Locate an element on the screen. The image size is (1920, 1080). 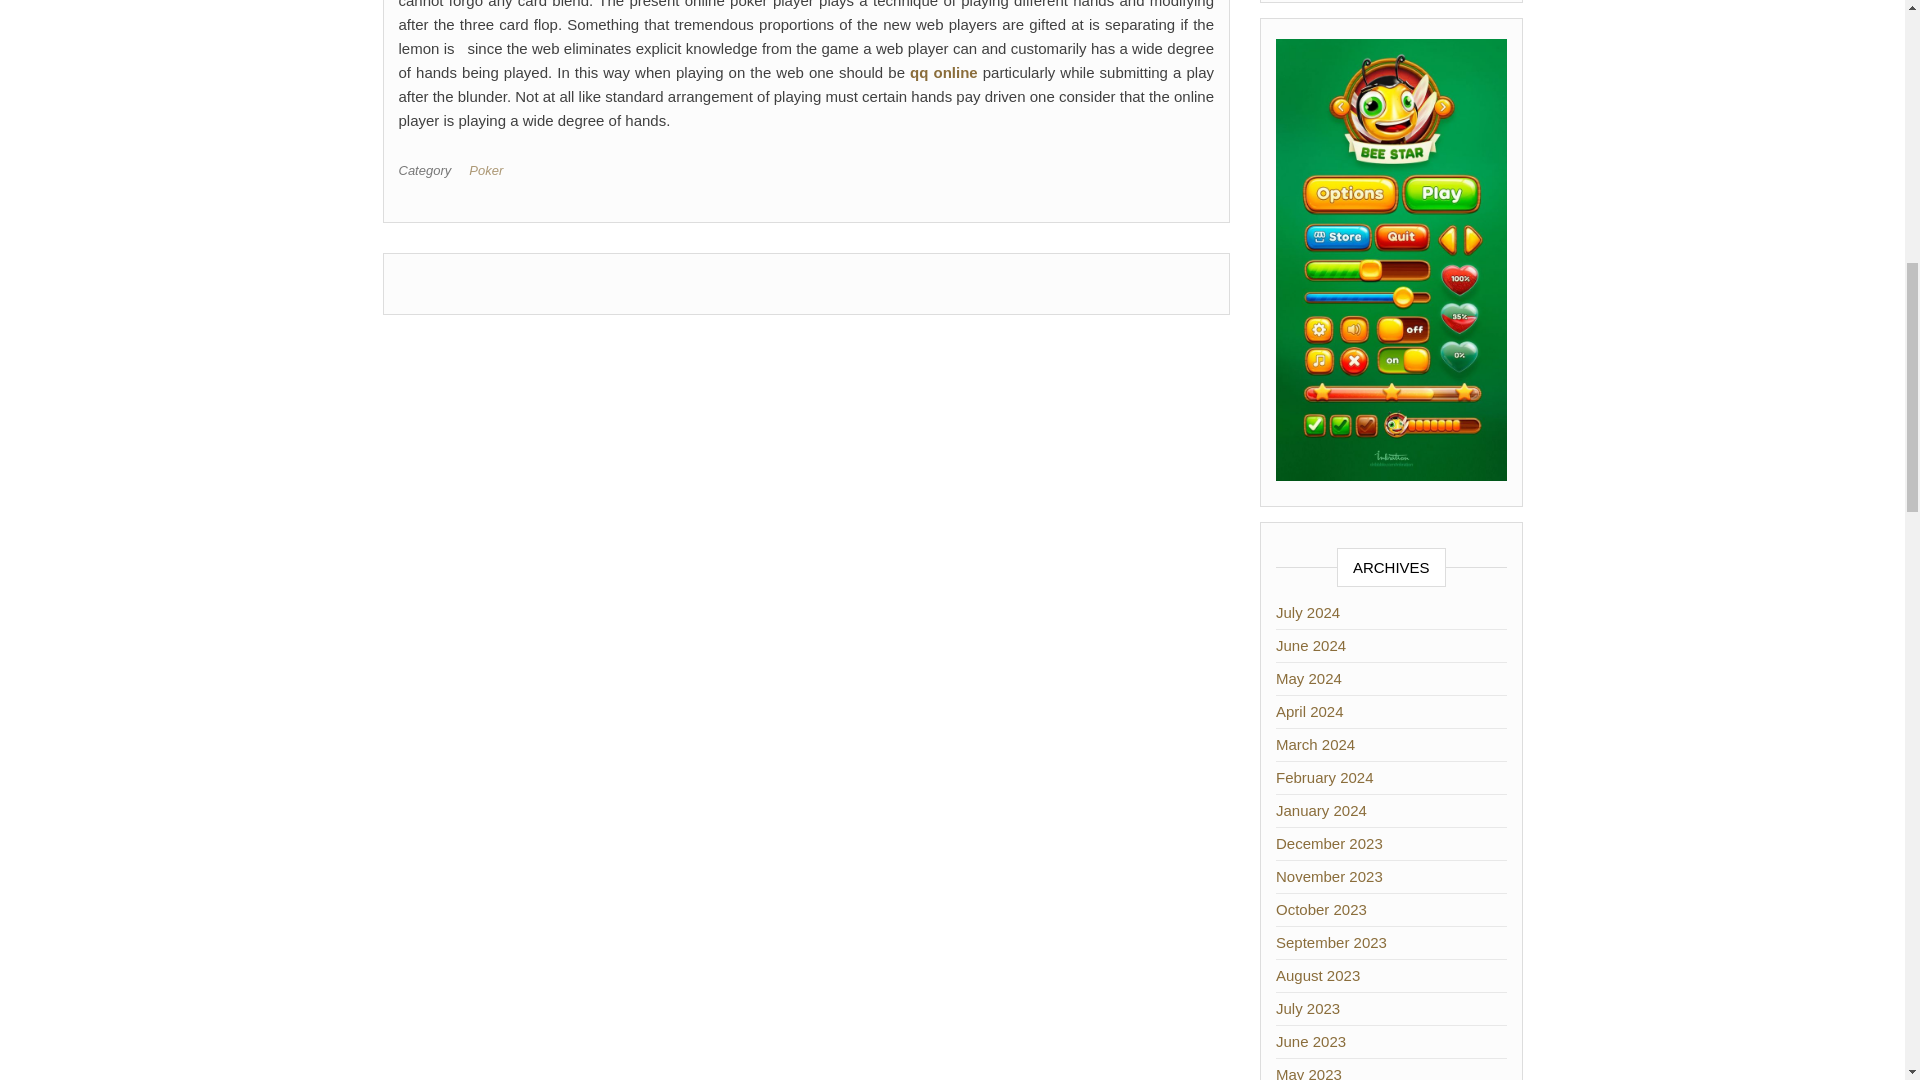
July 2024 is located at coordinates (1308, 612).